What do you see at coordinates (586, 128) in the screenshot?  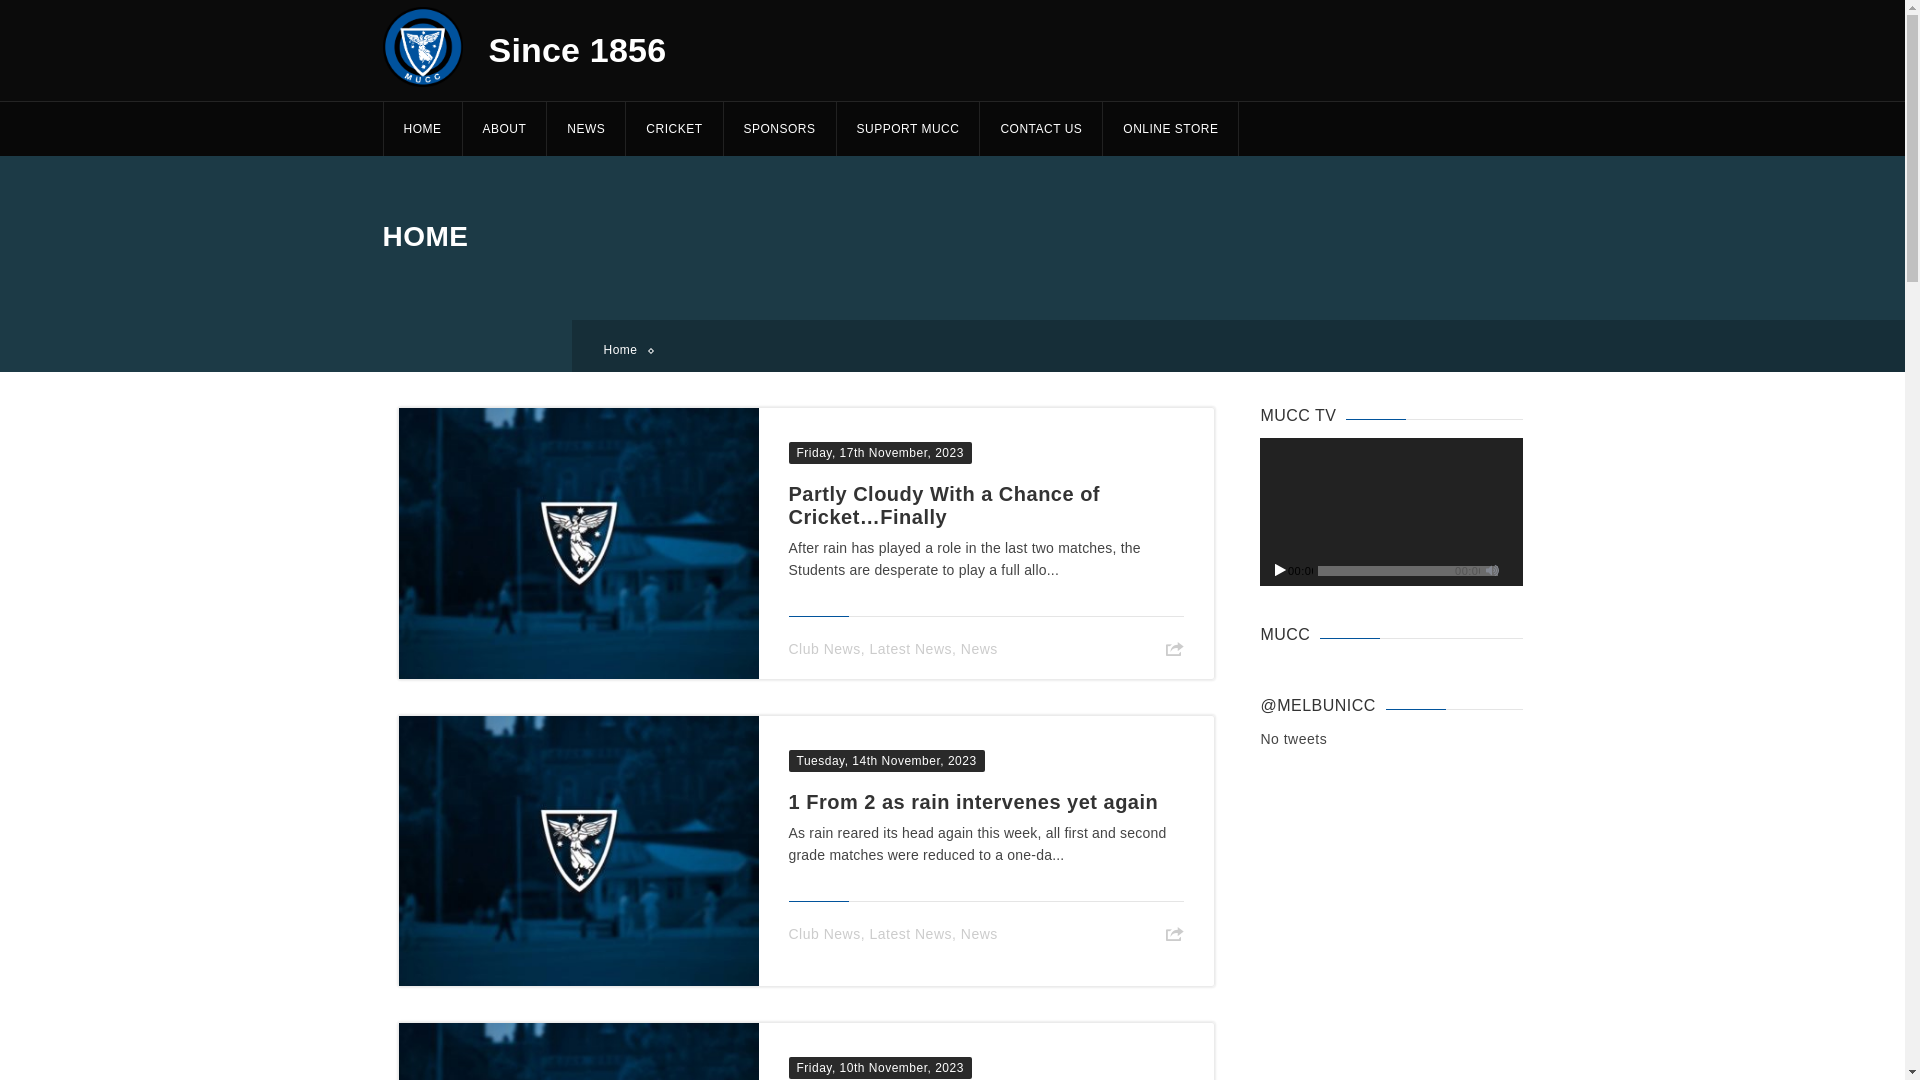 I see `NEWS` at bounding box center [586, 128].